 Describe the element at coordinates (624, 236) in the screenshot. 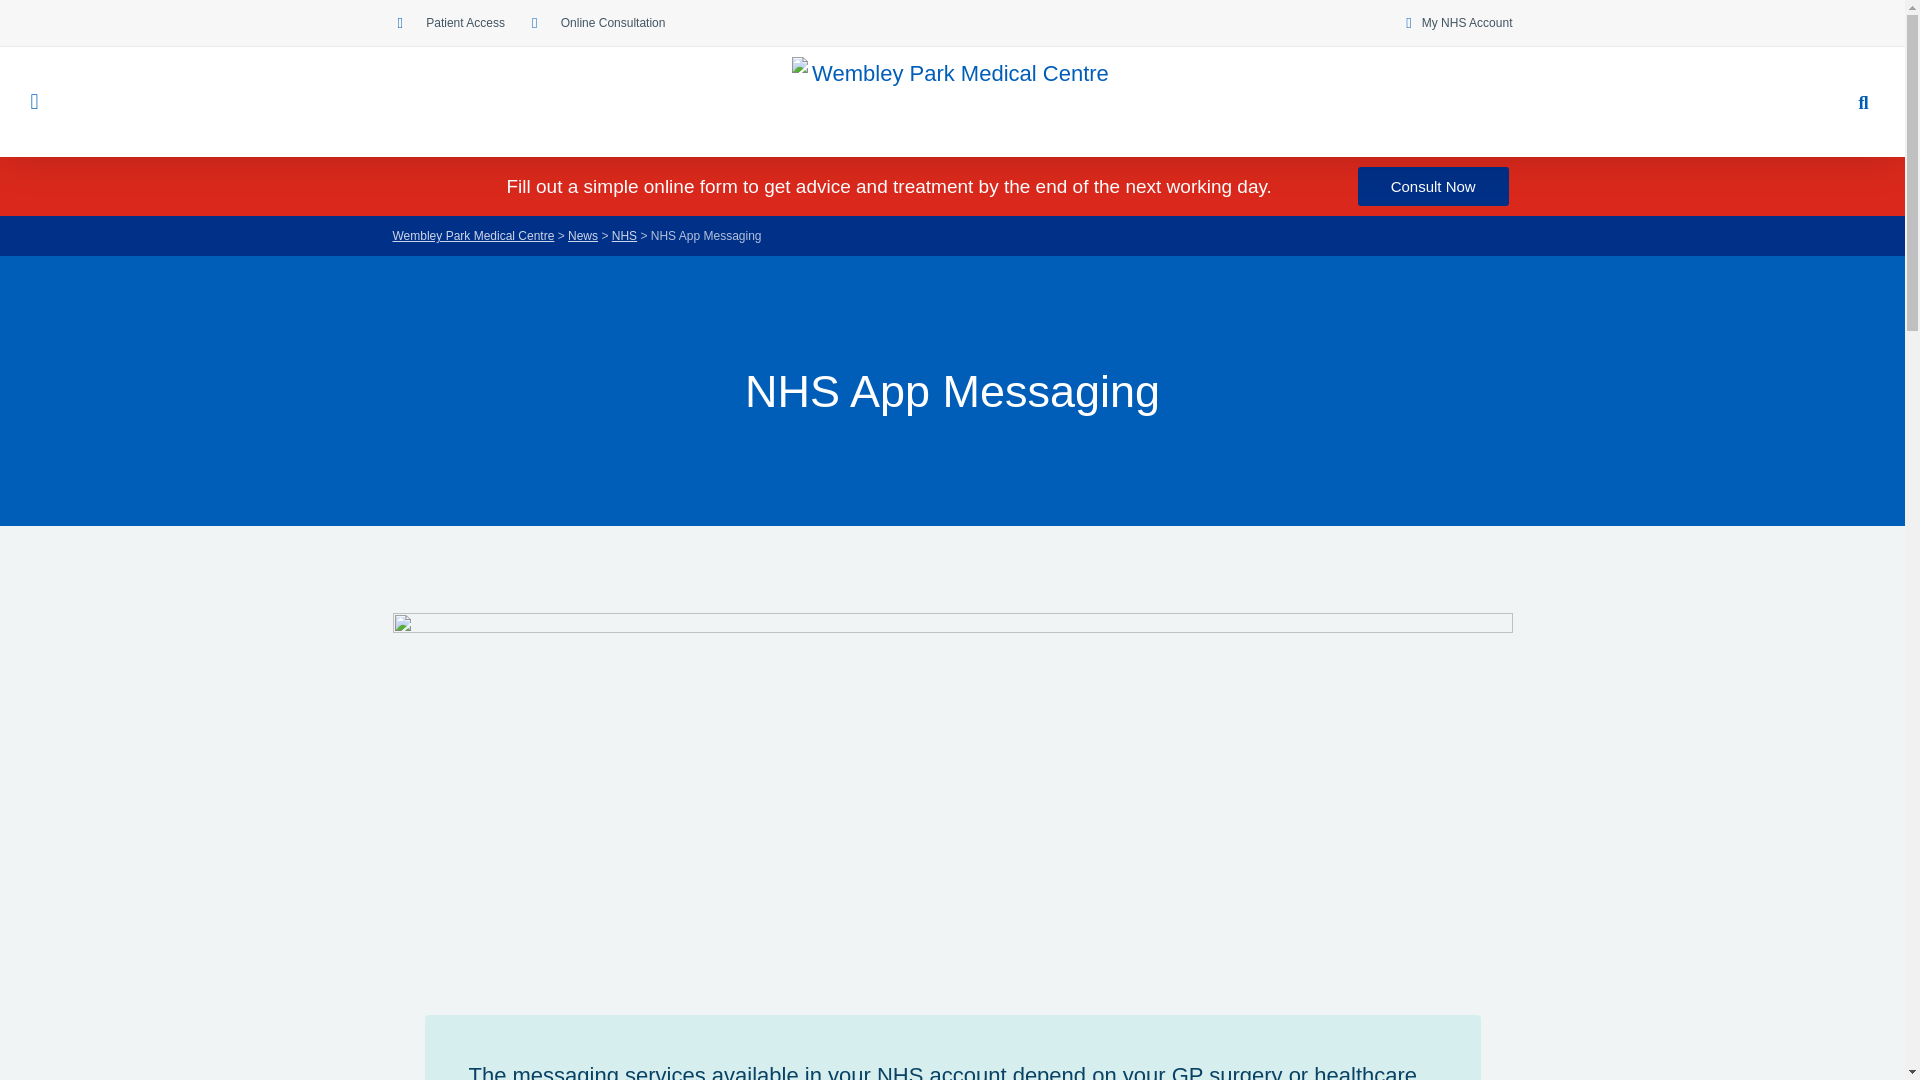

I see `Go to the NHS Category archives.` at that location.